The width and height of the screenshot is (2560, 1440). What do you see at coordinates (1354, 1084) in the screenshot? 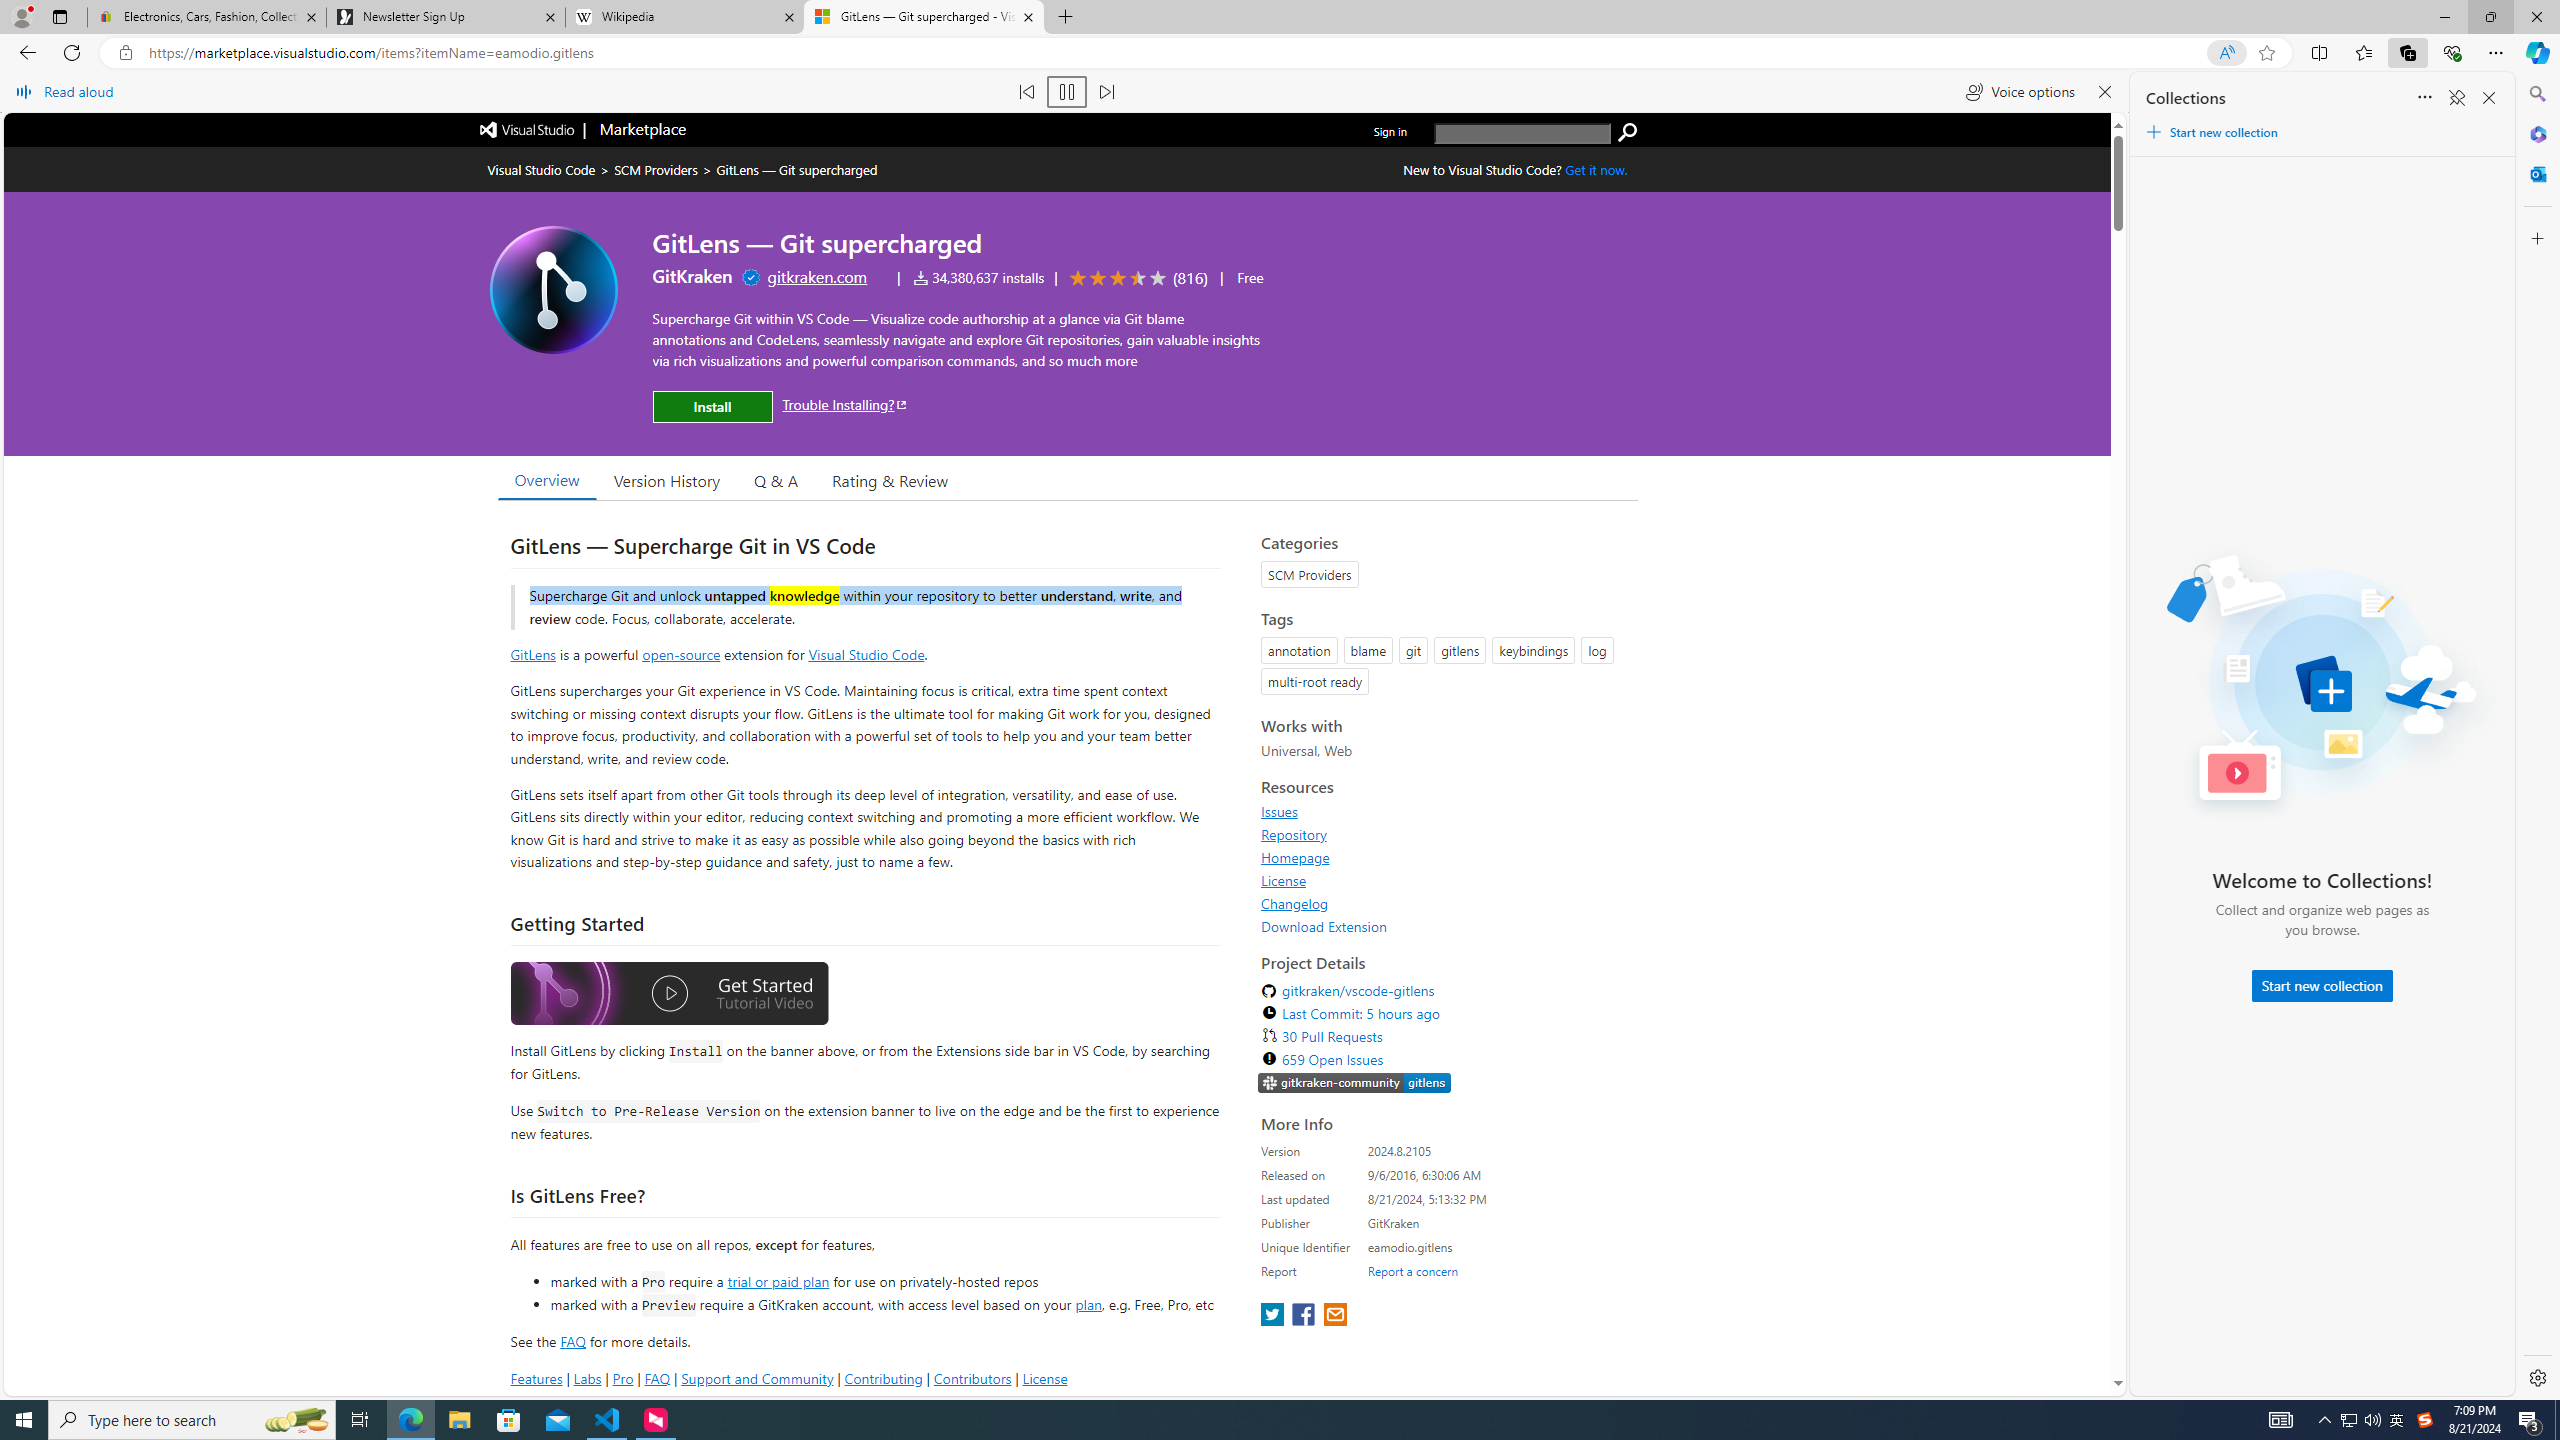
I see `https://slack.gitkraken.com//` at bounding box center [1354, 1084].